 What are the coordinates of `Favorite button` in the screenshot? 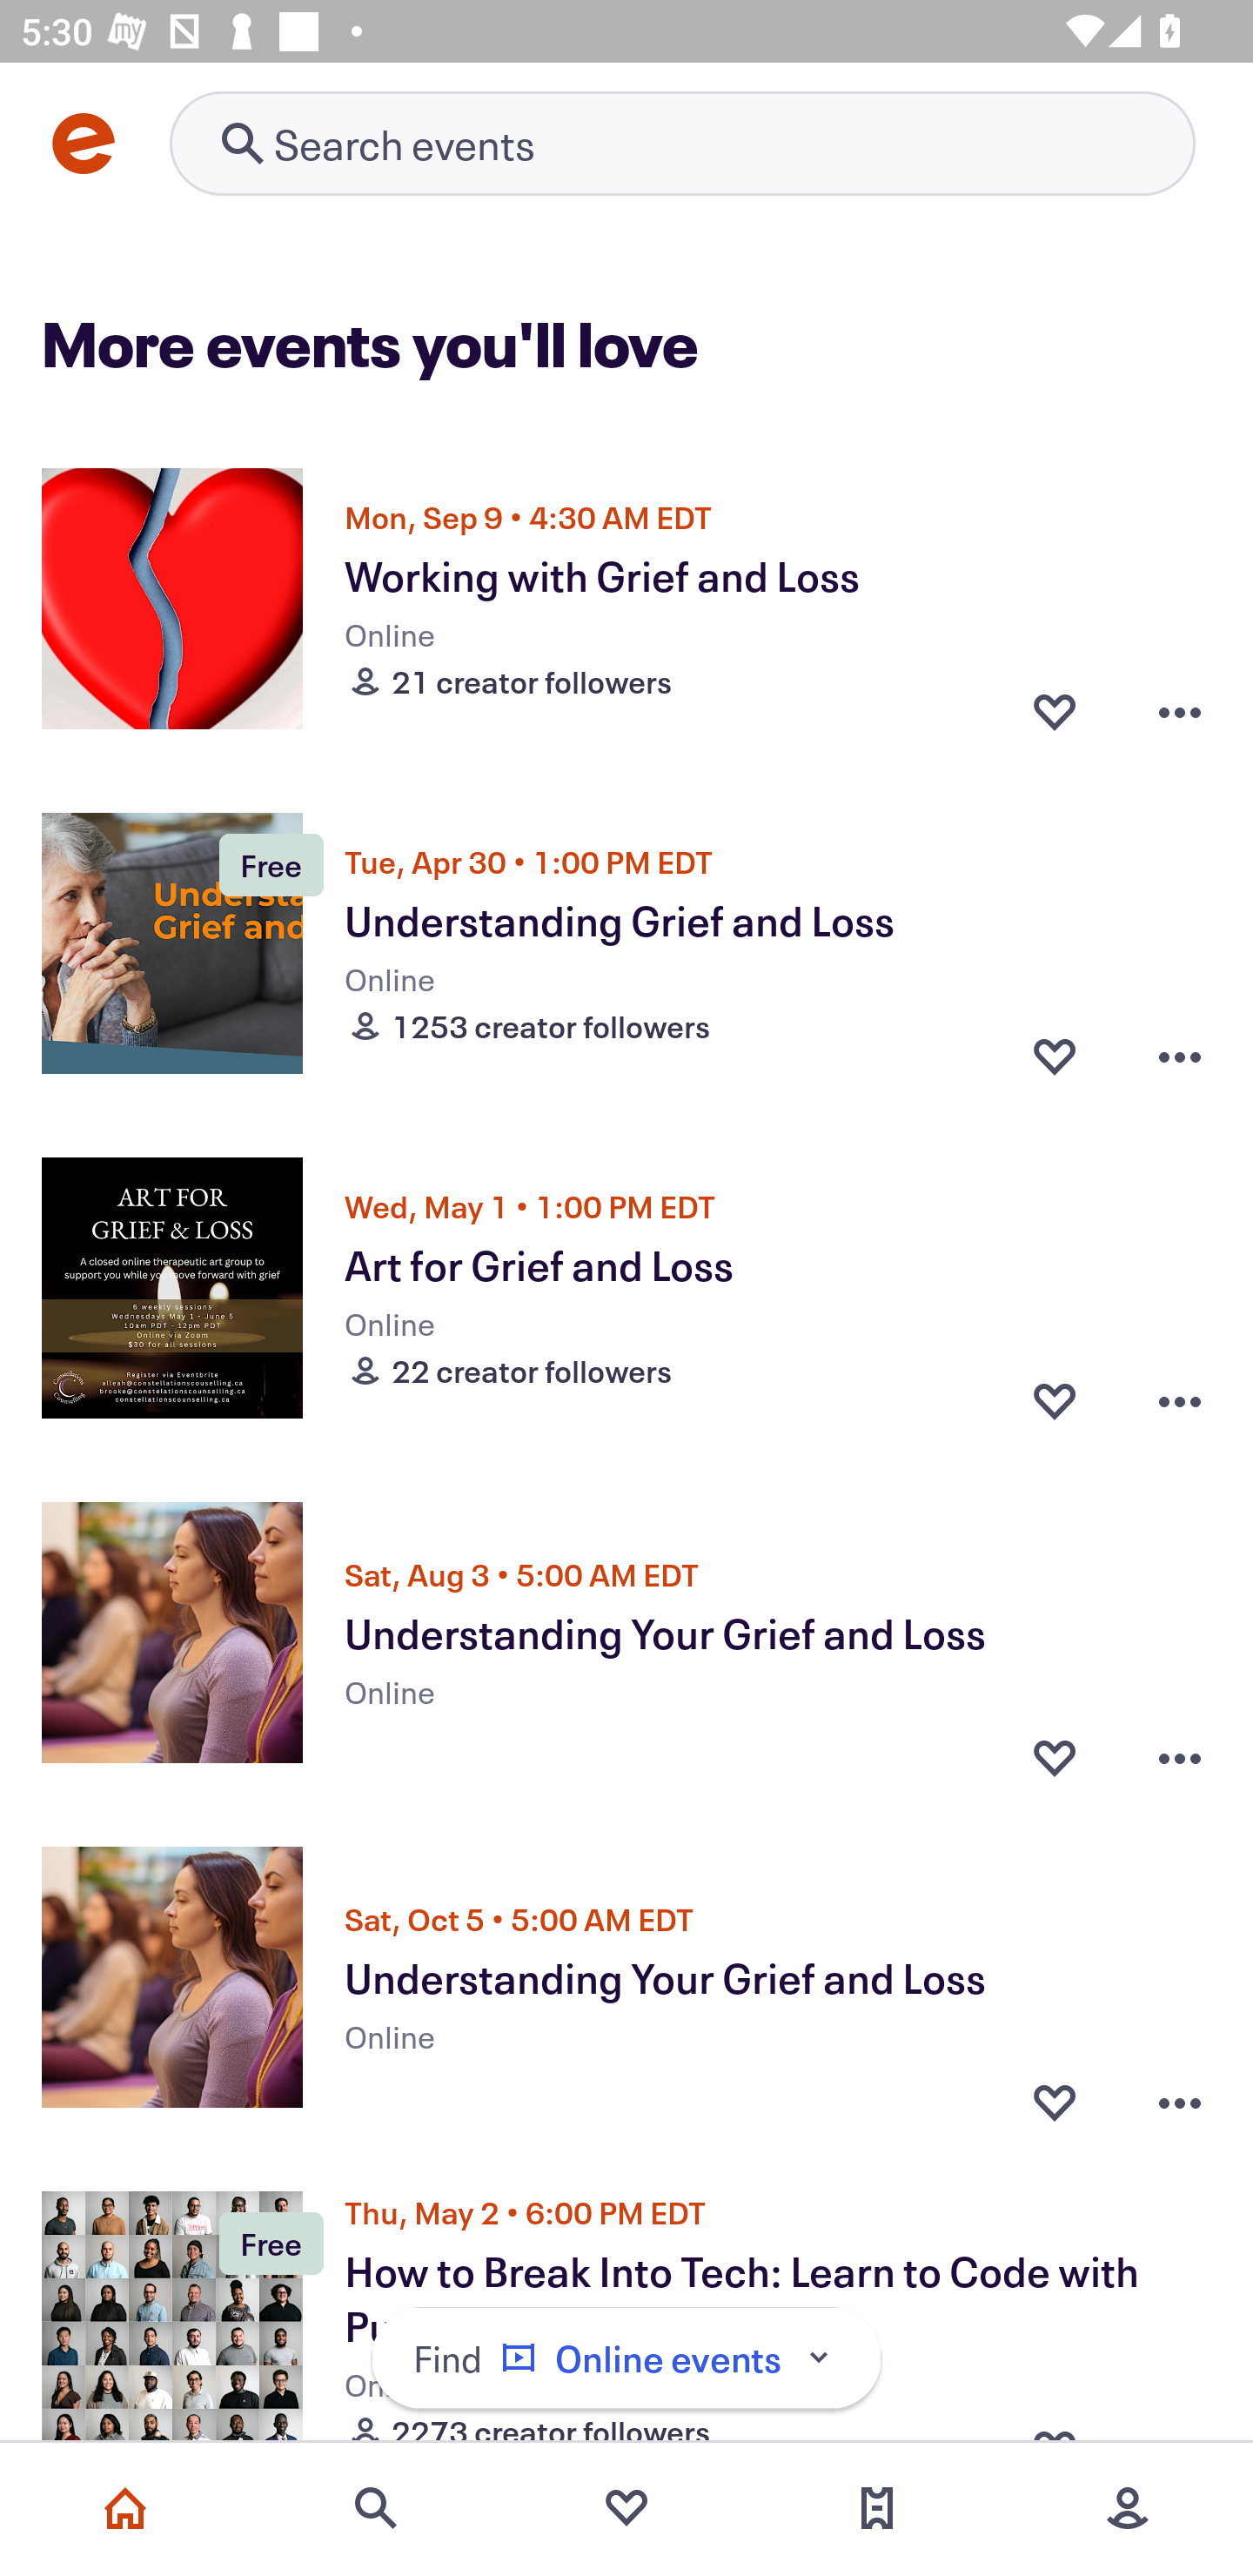 It's located at (1055, 1749).